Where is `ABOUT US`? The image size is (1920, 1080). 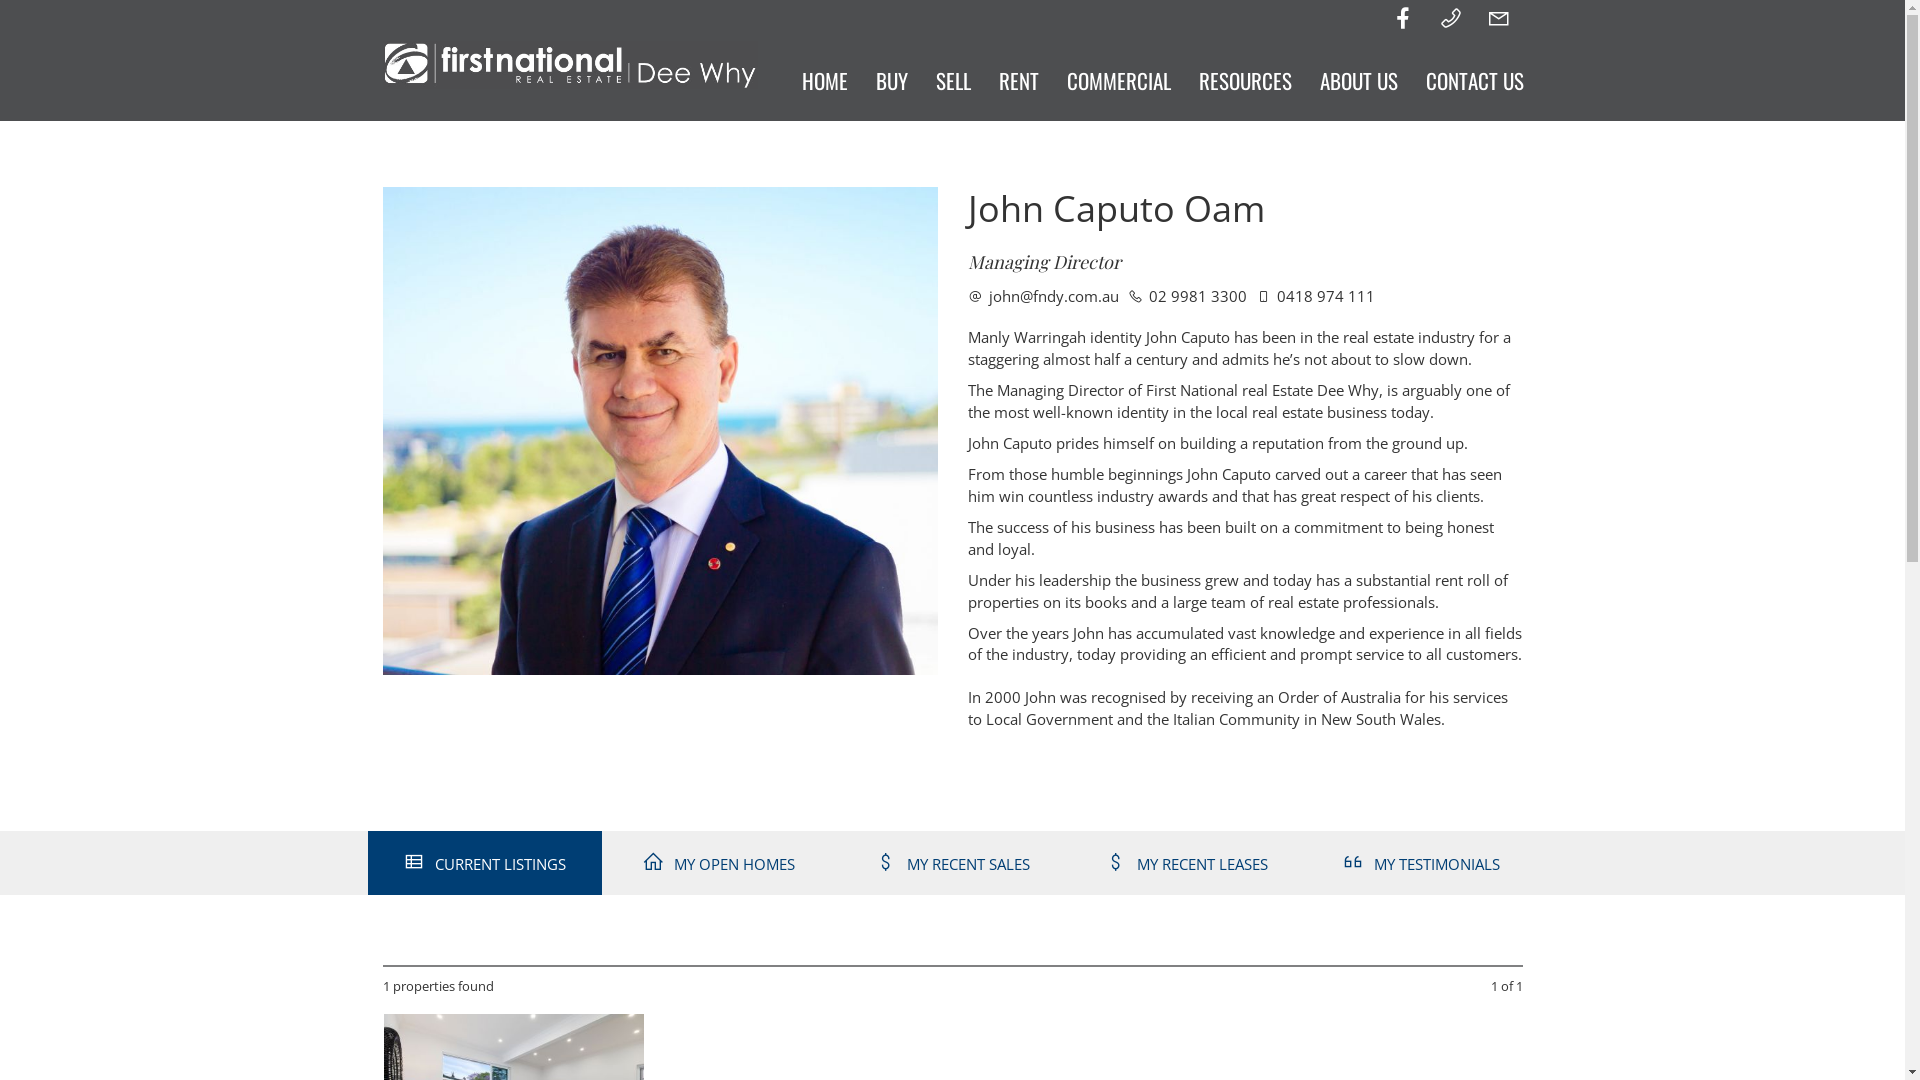 ABOUT US is located at coordinates (1359, 81).